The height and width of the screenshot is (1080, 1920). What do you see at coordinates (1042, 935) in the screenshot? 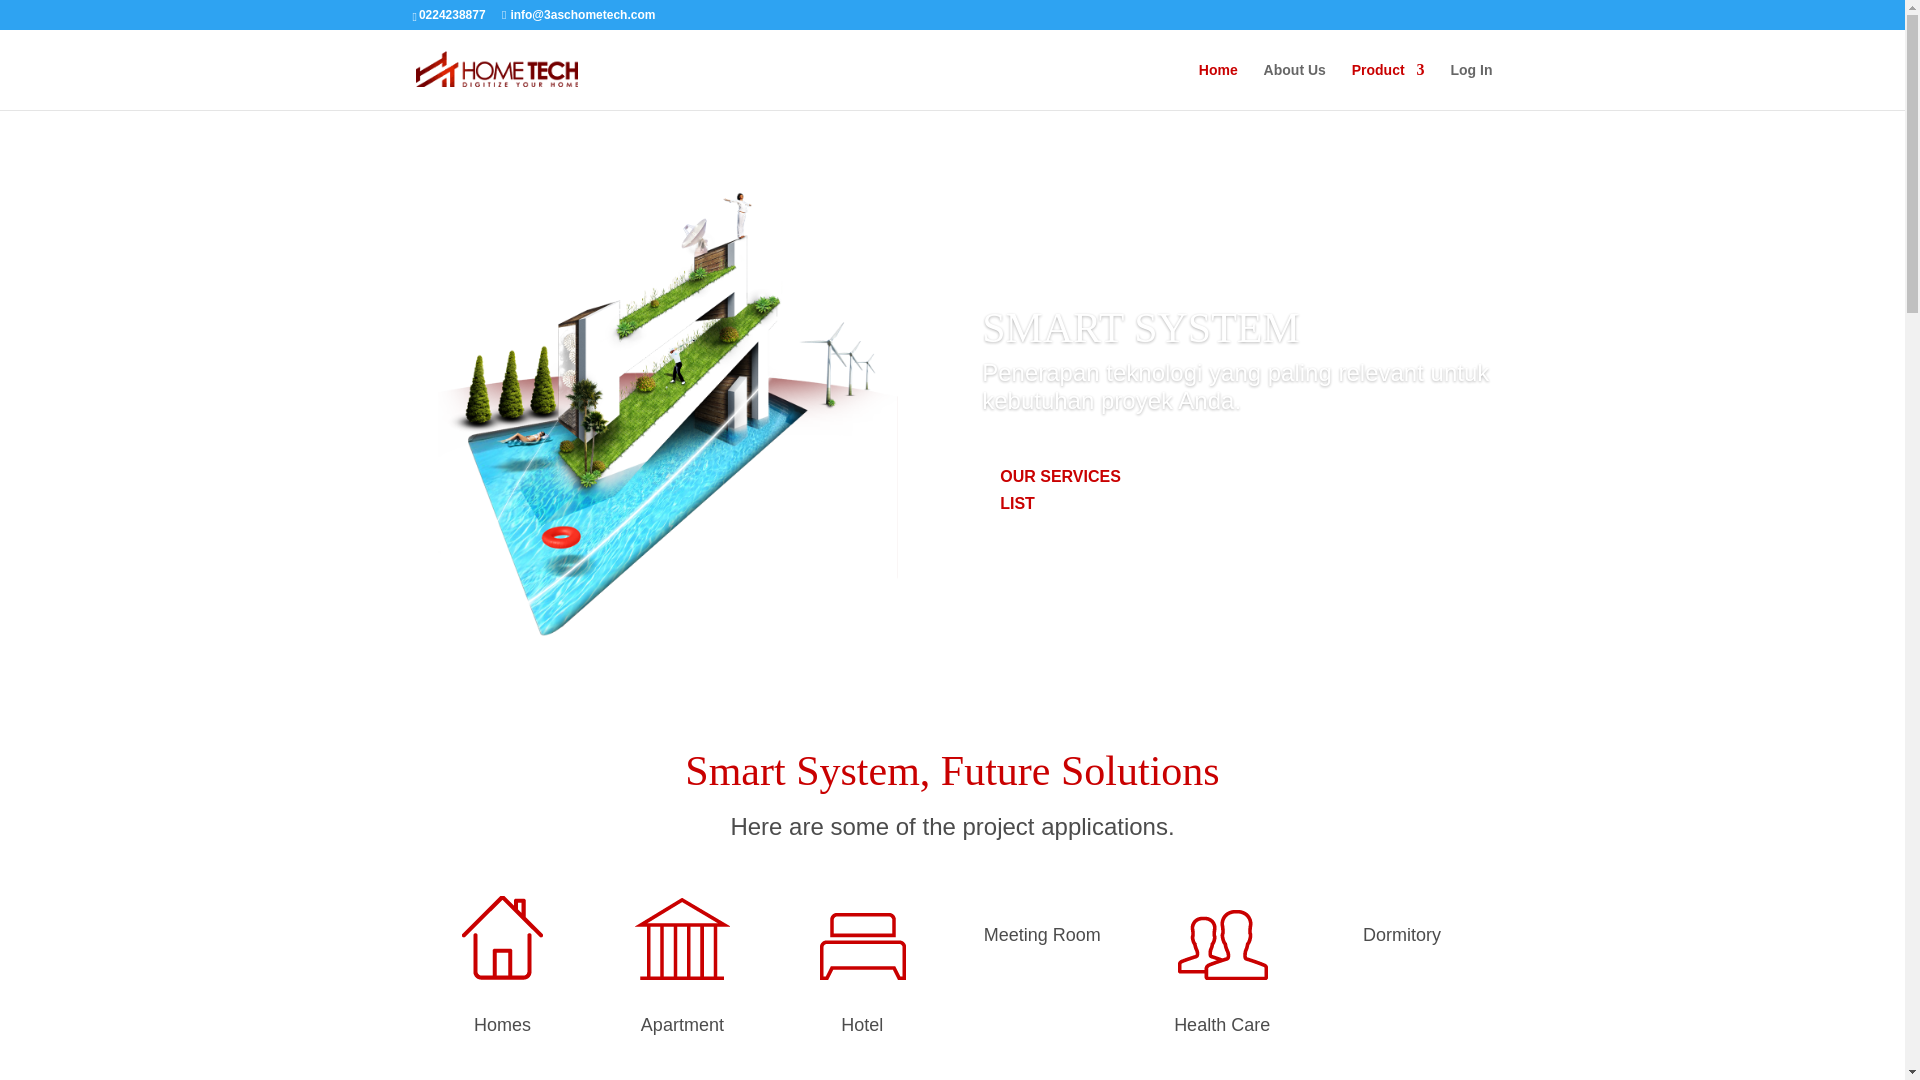
I see `Meeting Room` at bounding box center [1042, 935].